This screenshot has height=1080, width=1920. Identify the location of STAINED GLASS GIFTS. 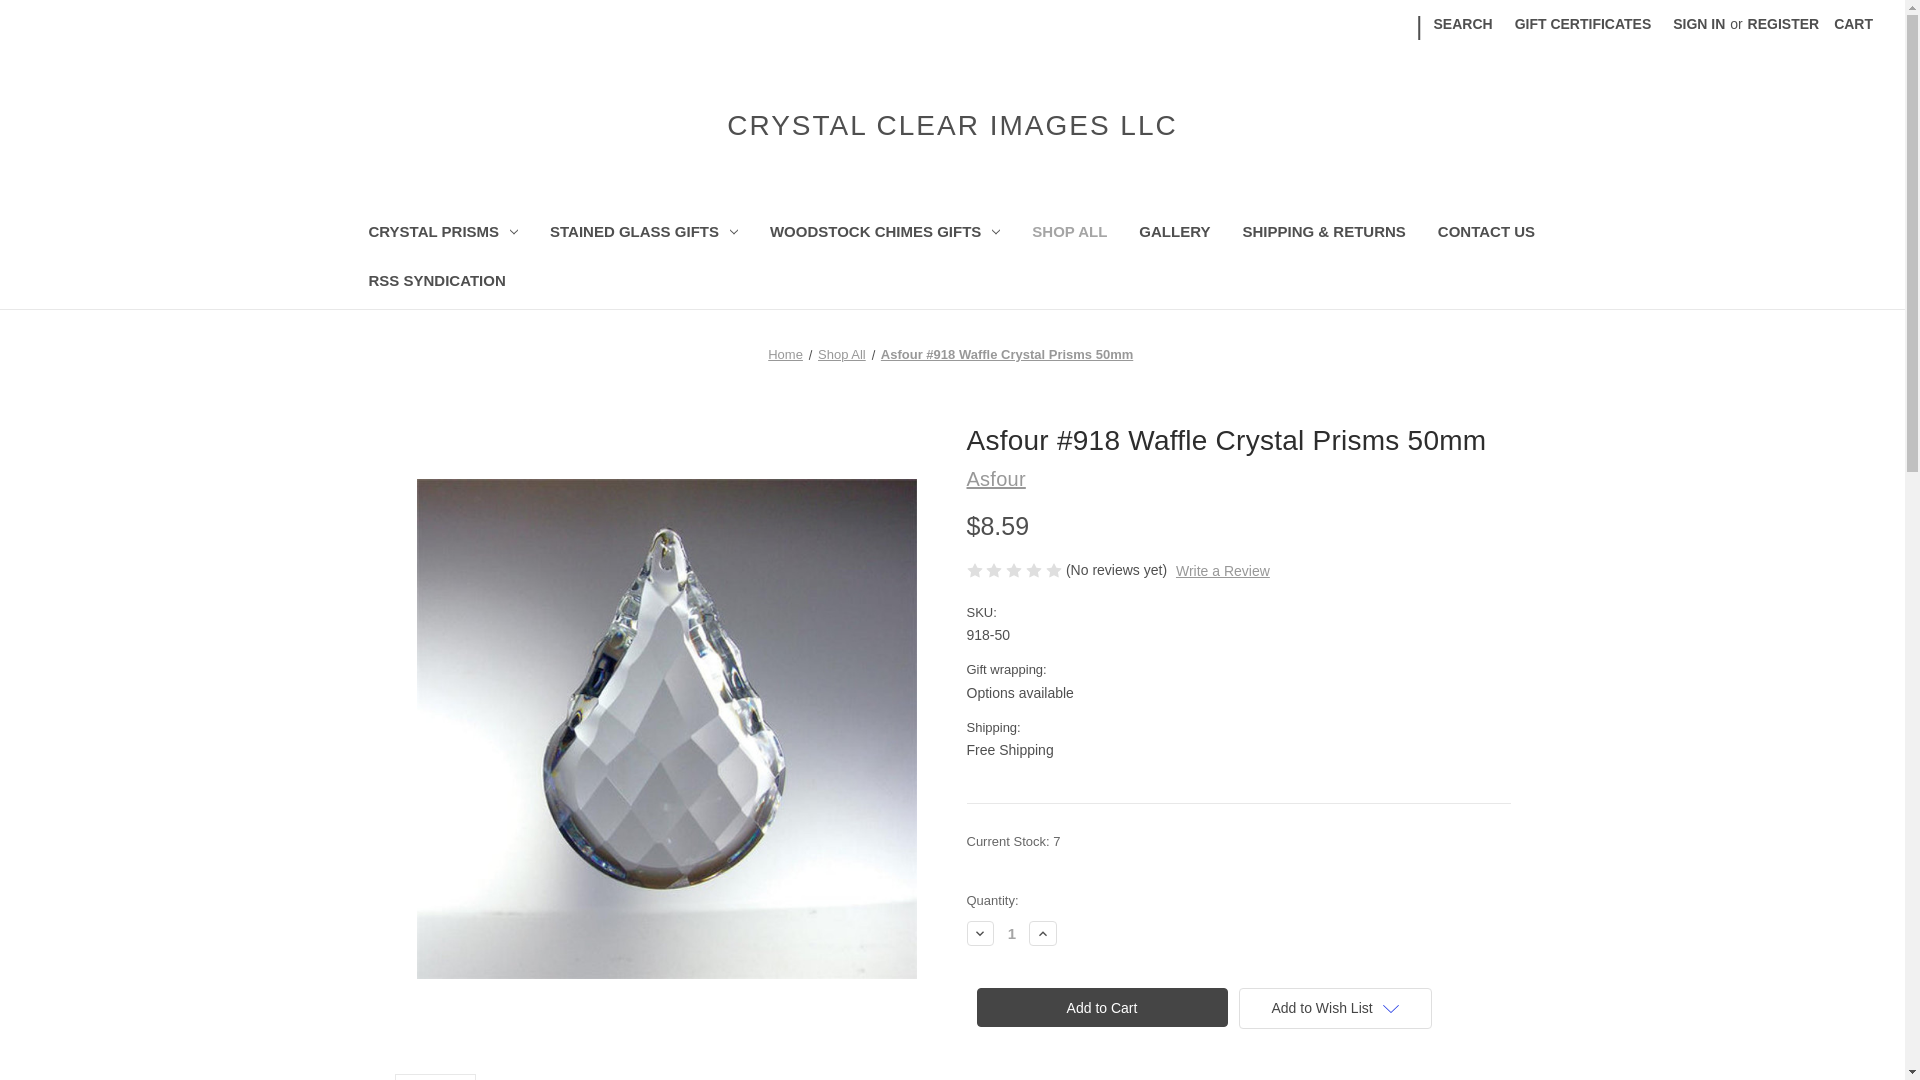
(644, 234).